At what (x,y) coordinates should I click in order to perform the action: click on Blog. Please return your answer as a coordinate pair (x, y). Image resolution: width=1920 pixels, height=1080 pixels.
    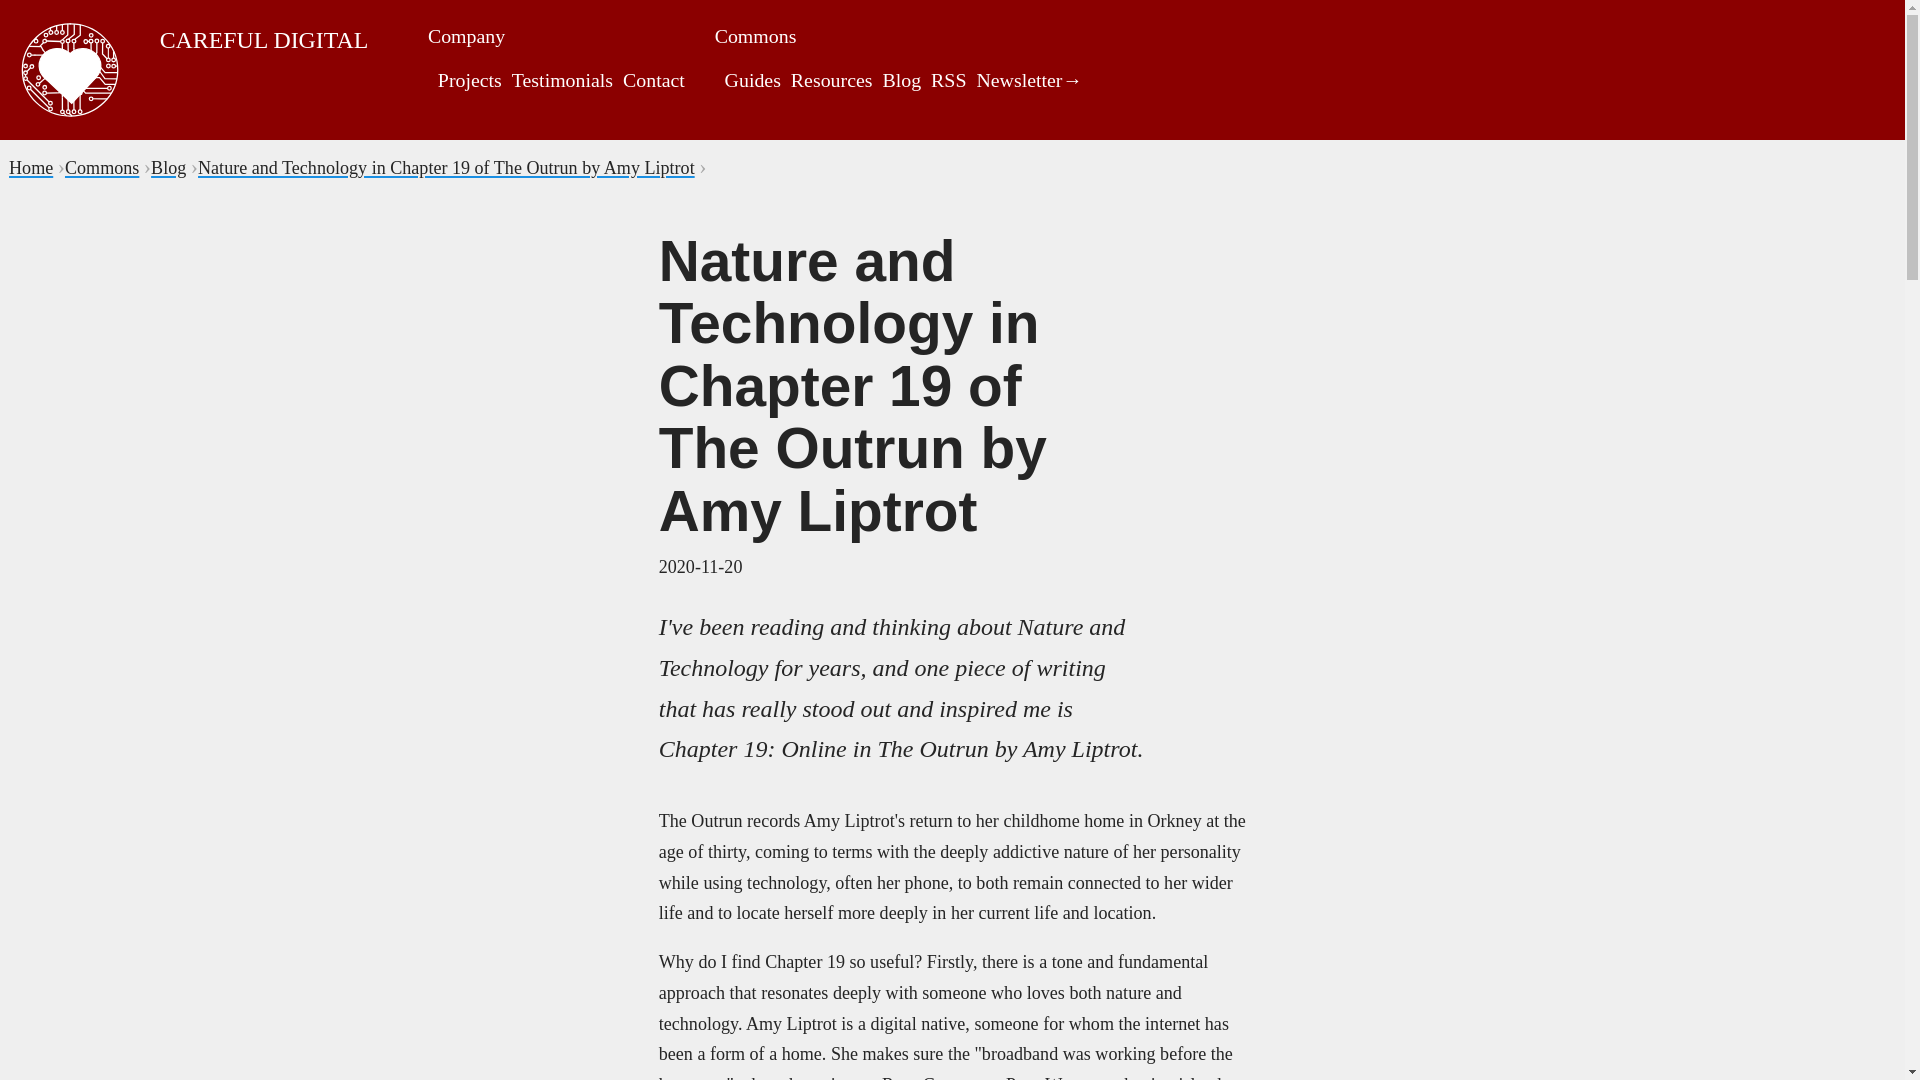
    Looking at the image, I should click on (168, 168).